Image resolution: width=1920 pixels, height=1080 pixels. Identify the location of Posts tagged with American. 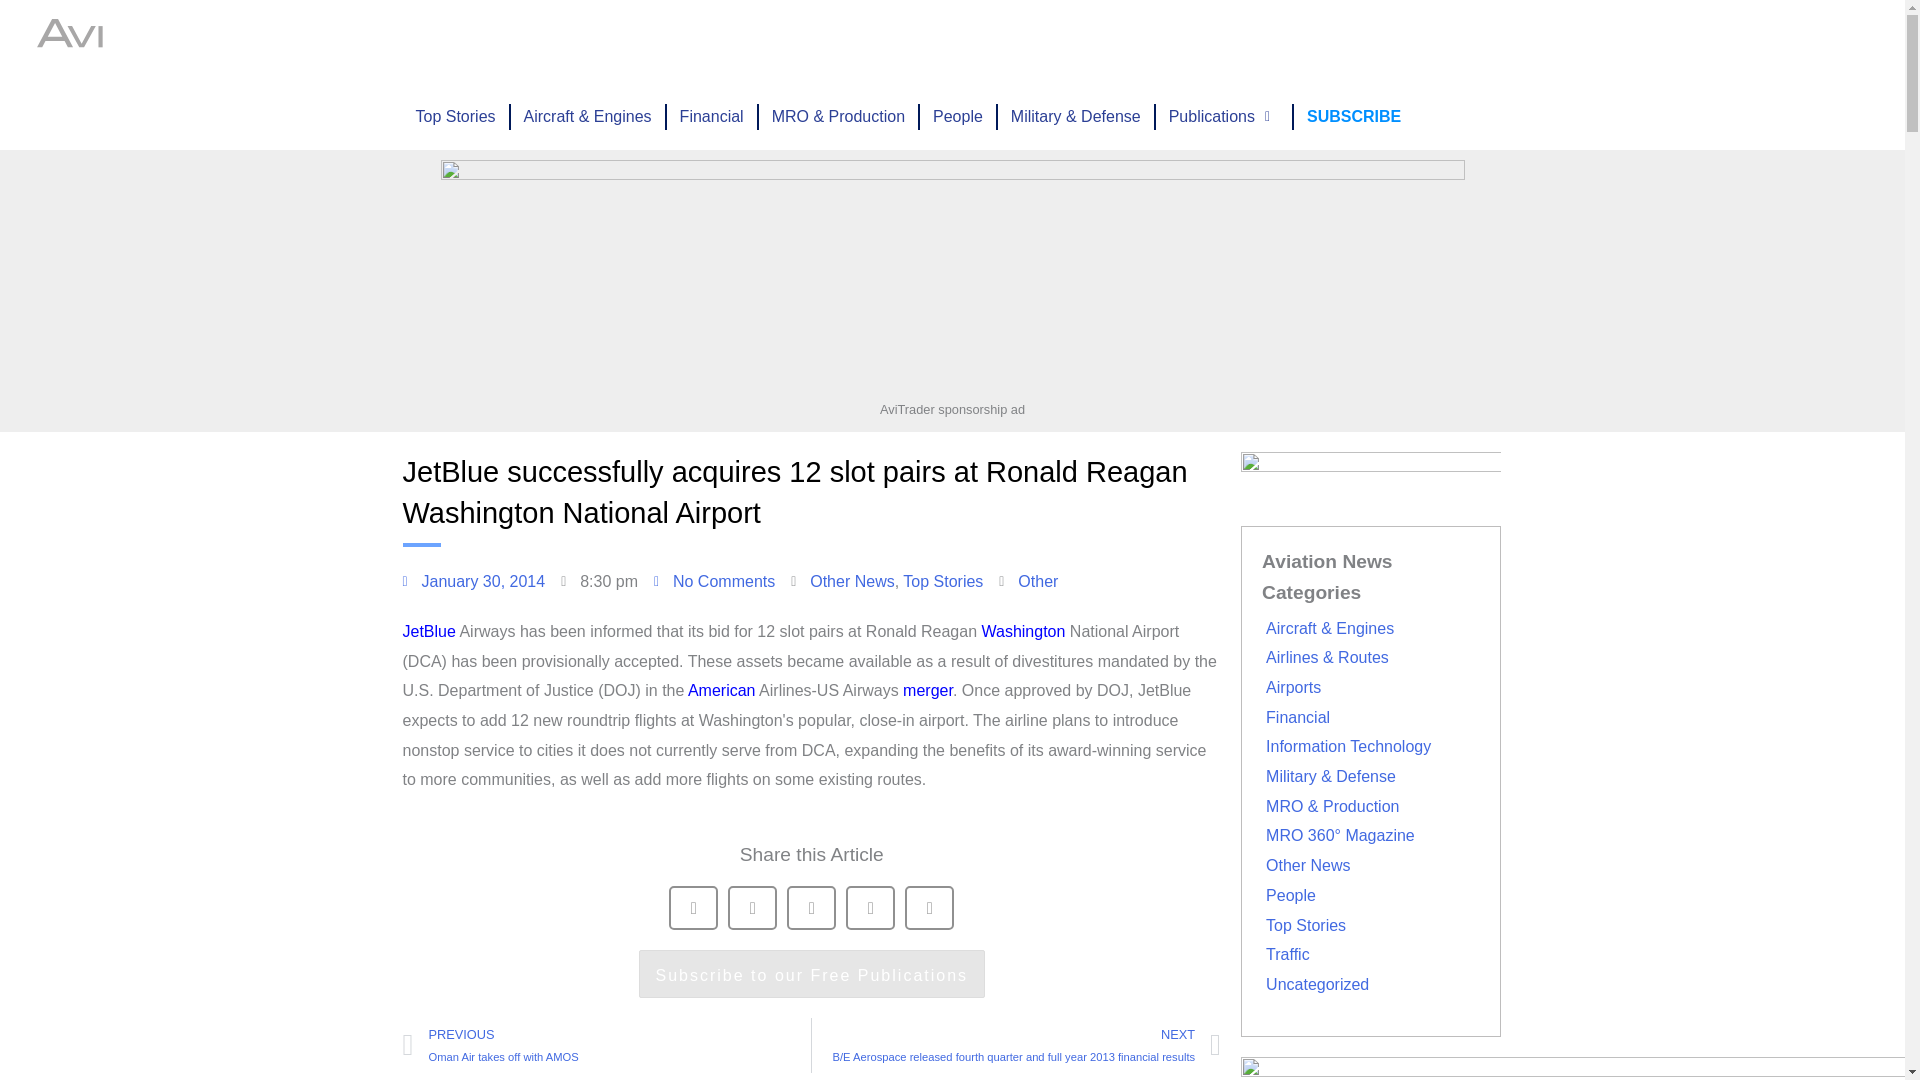
(722, 690).